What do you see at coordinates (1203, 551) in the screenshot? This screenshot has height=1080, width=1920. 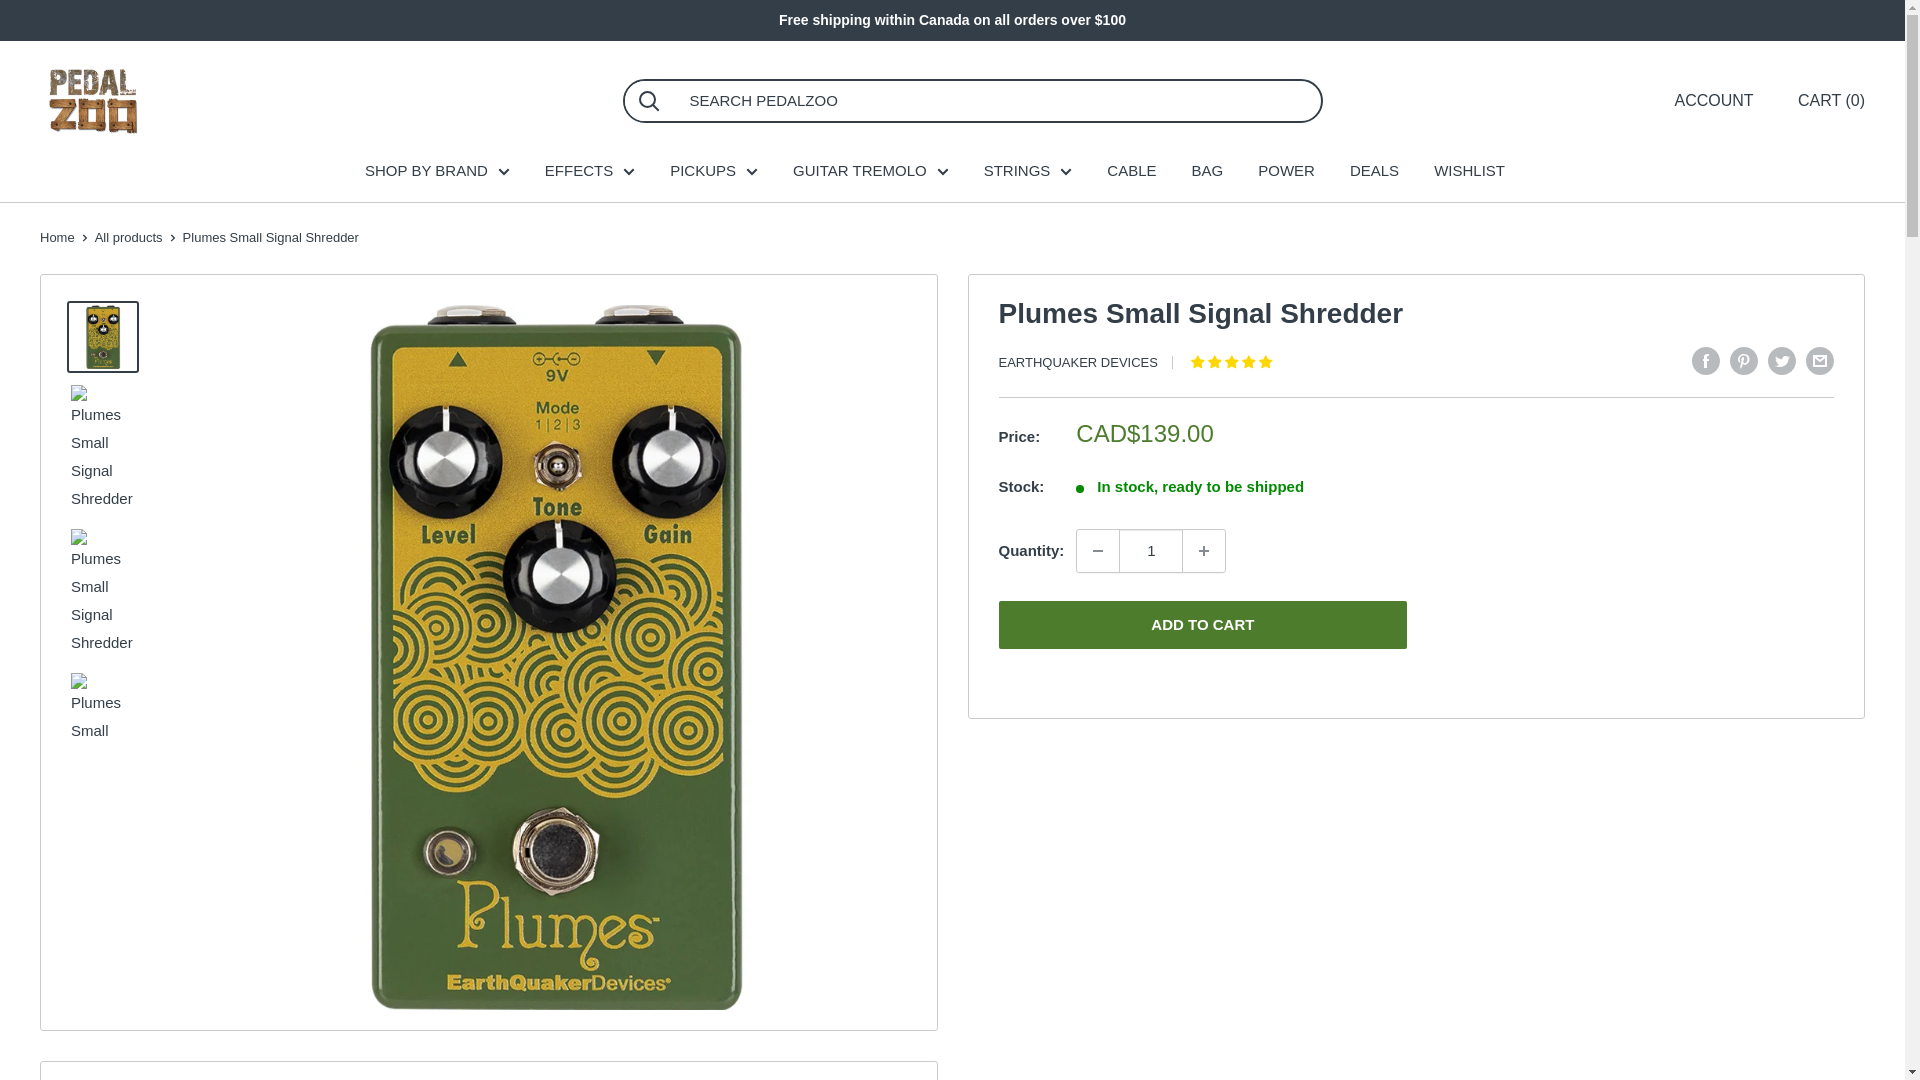 I see `Increase quantity by 1` at bounding box center [1203, 551].